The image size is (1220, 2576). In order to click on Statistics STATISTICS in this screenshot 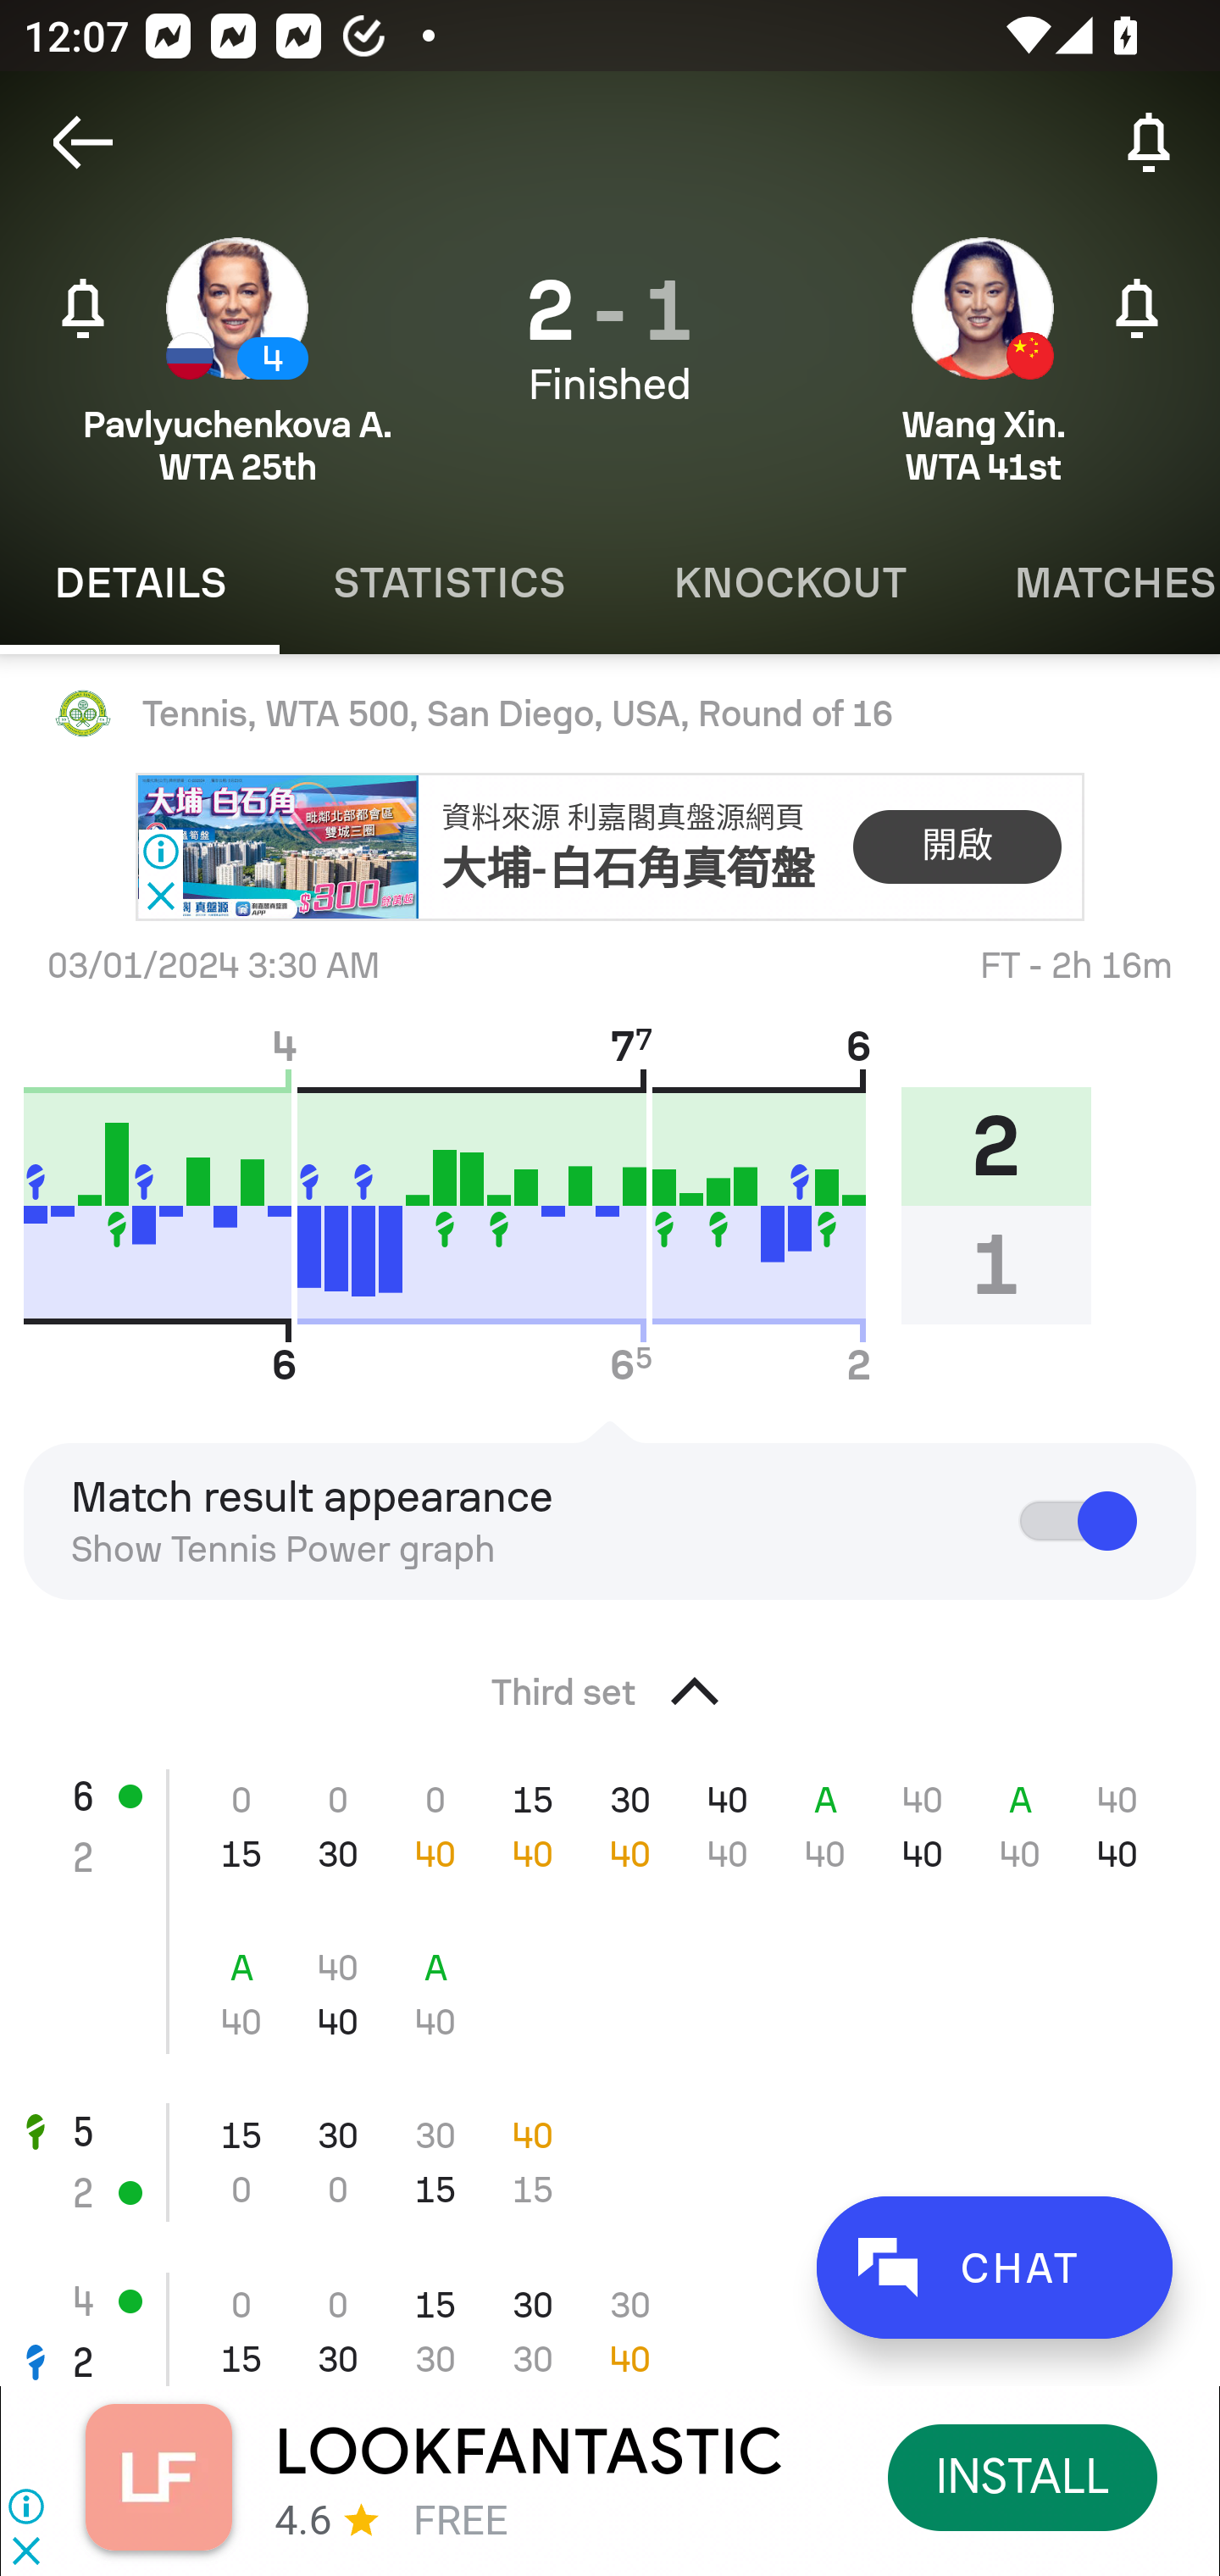, I will do `click(449, 583)`.